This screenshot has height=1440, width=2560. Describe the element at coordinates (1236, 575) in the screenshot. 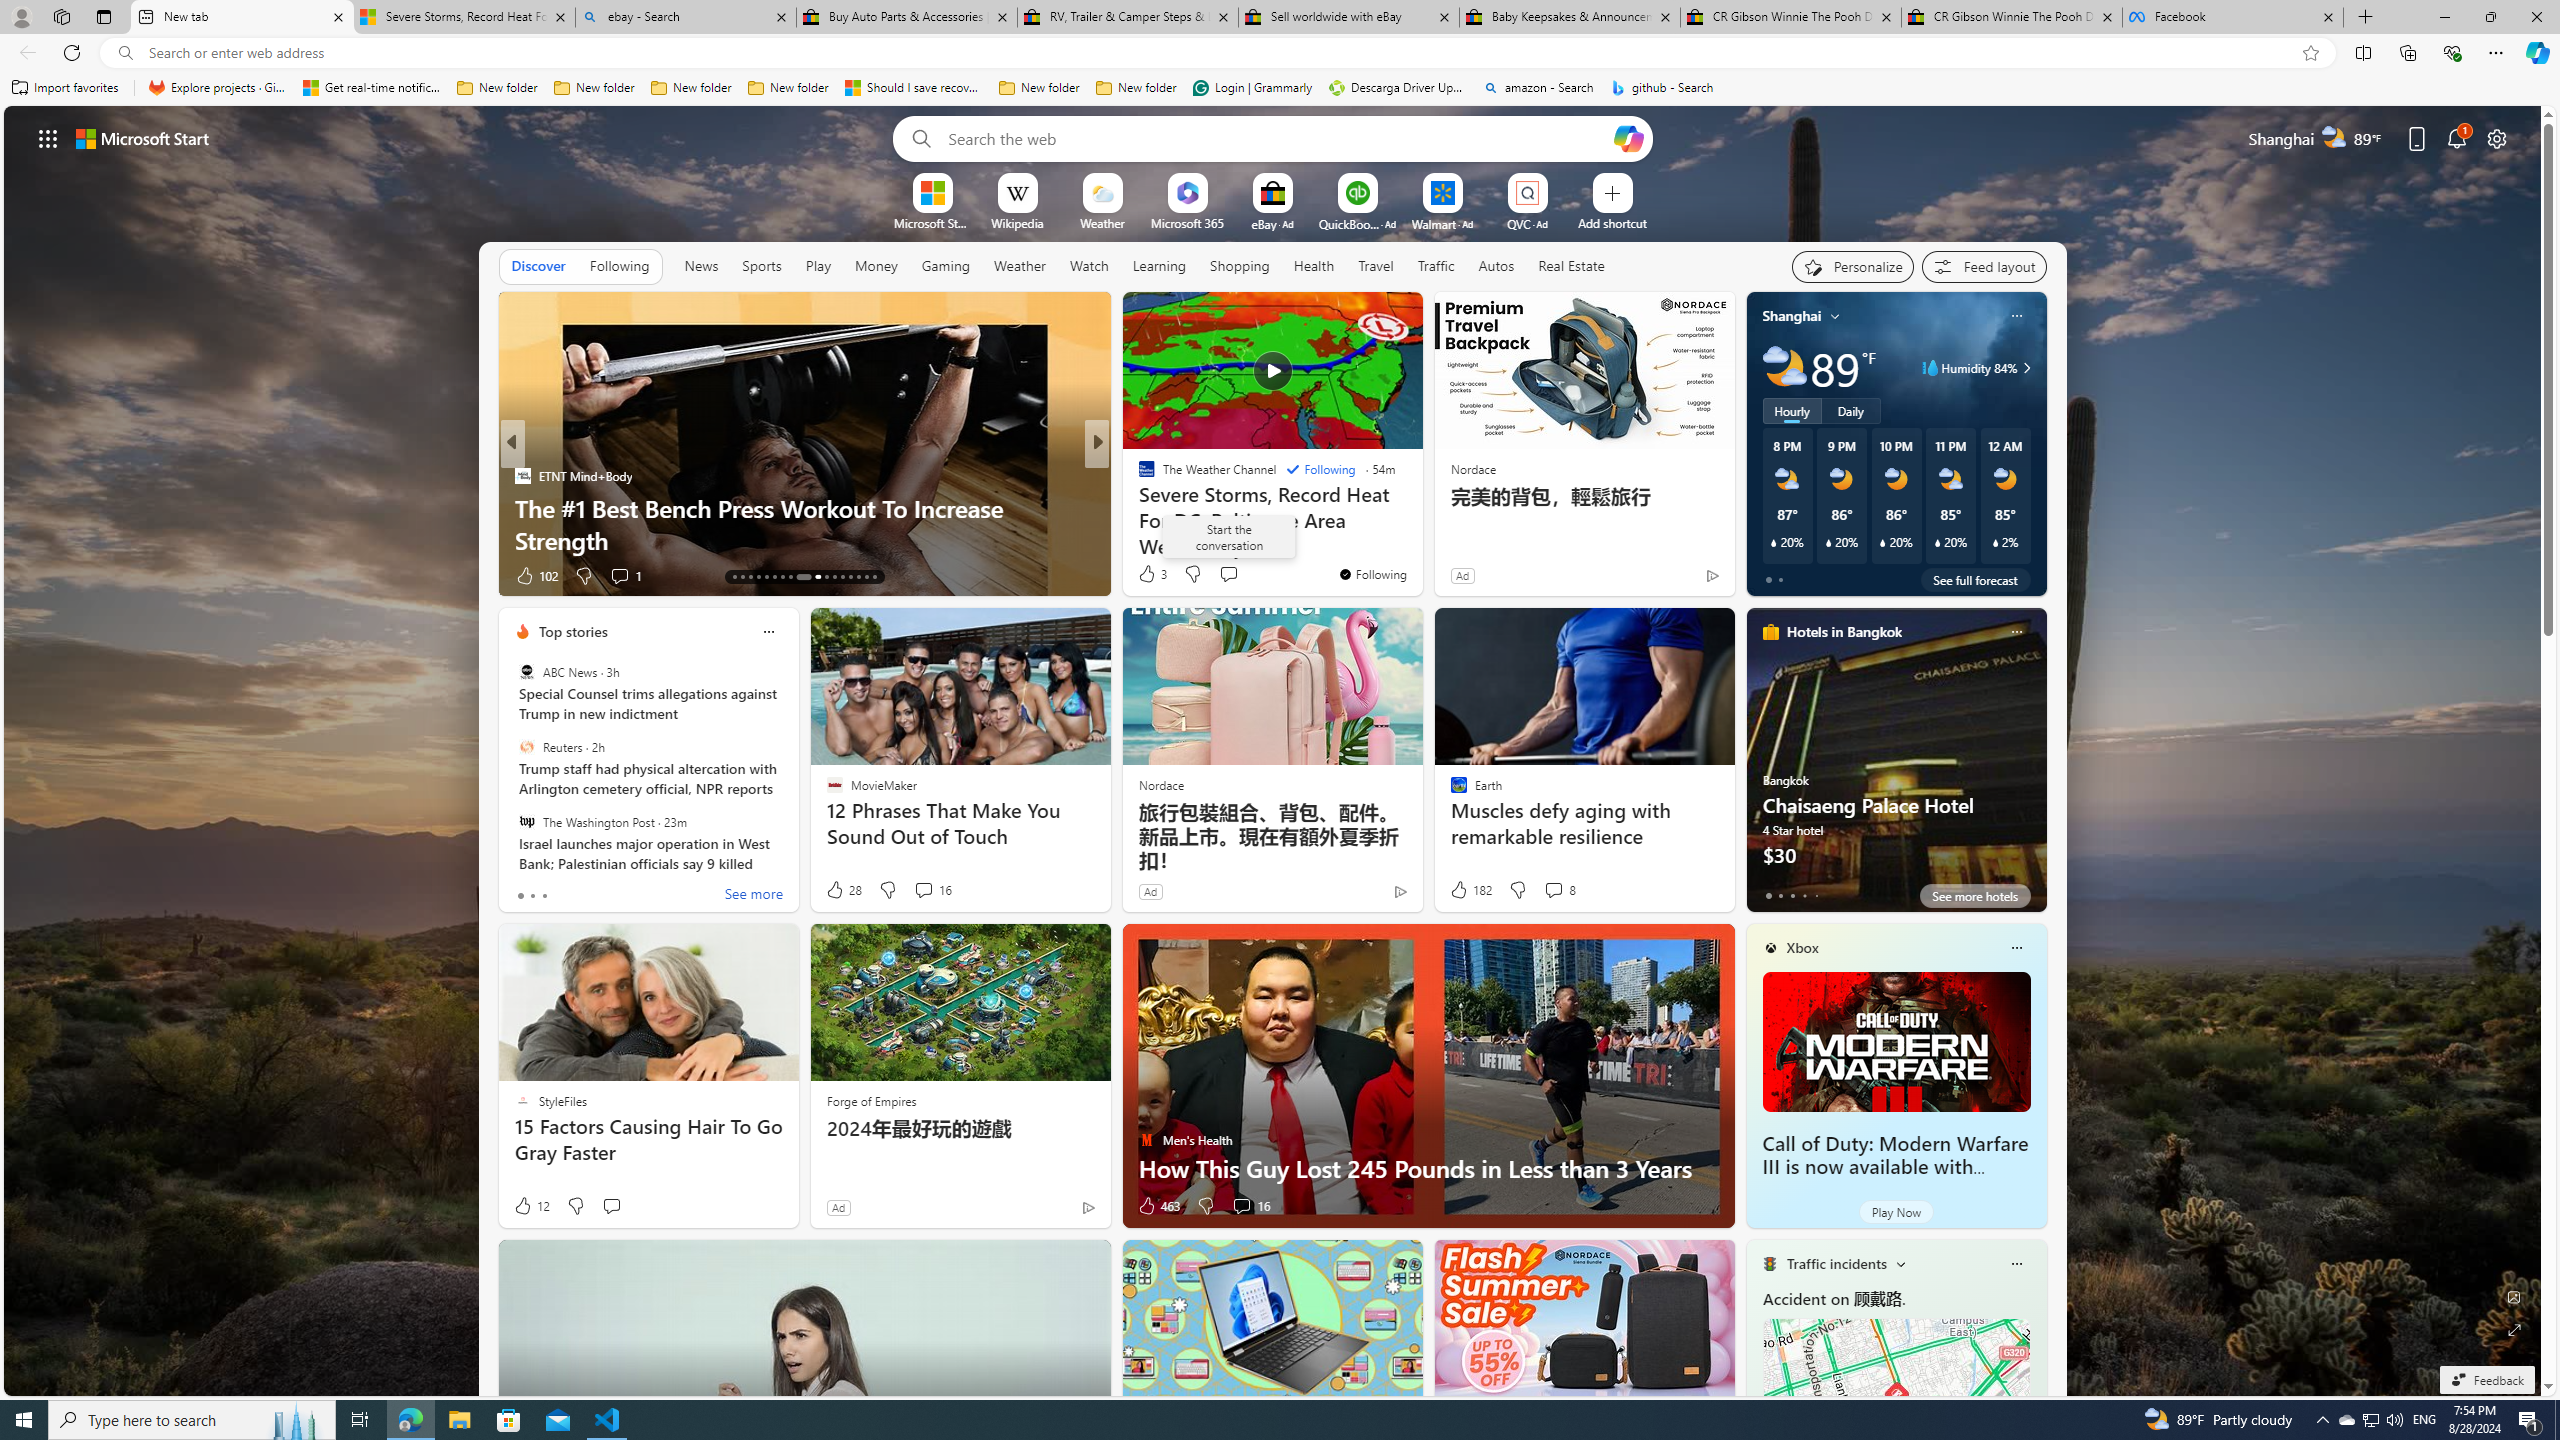

I see `View comments 167 Comment` at that location.